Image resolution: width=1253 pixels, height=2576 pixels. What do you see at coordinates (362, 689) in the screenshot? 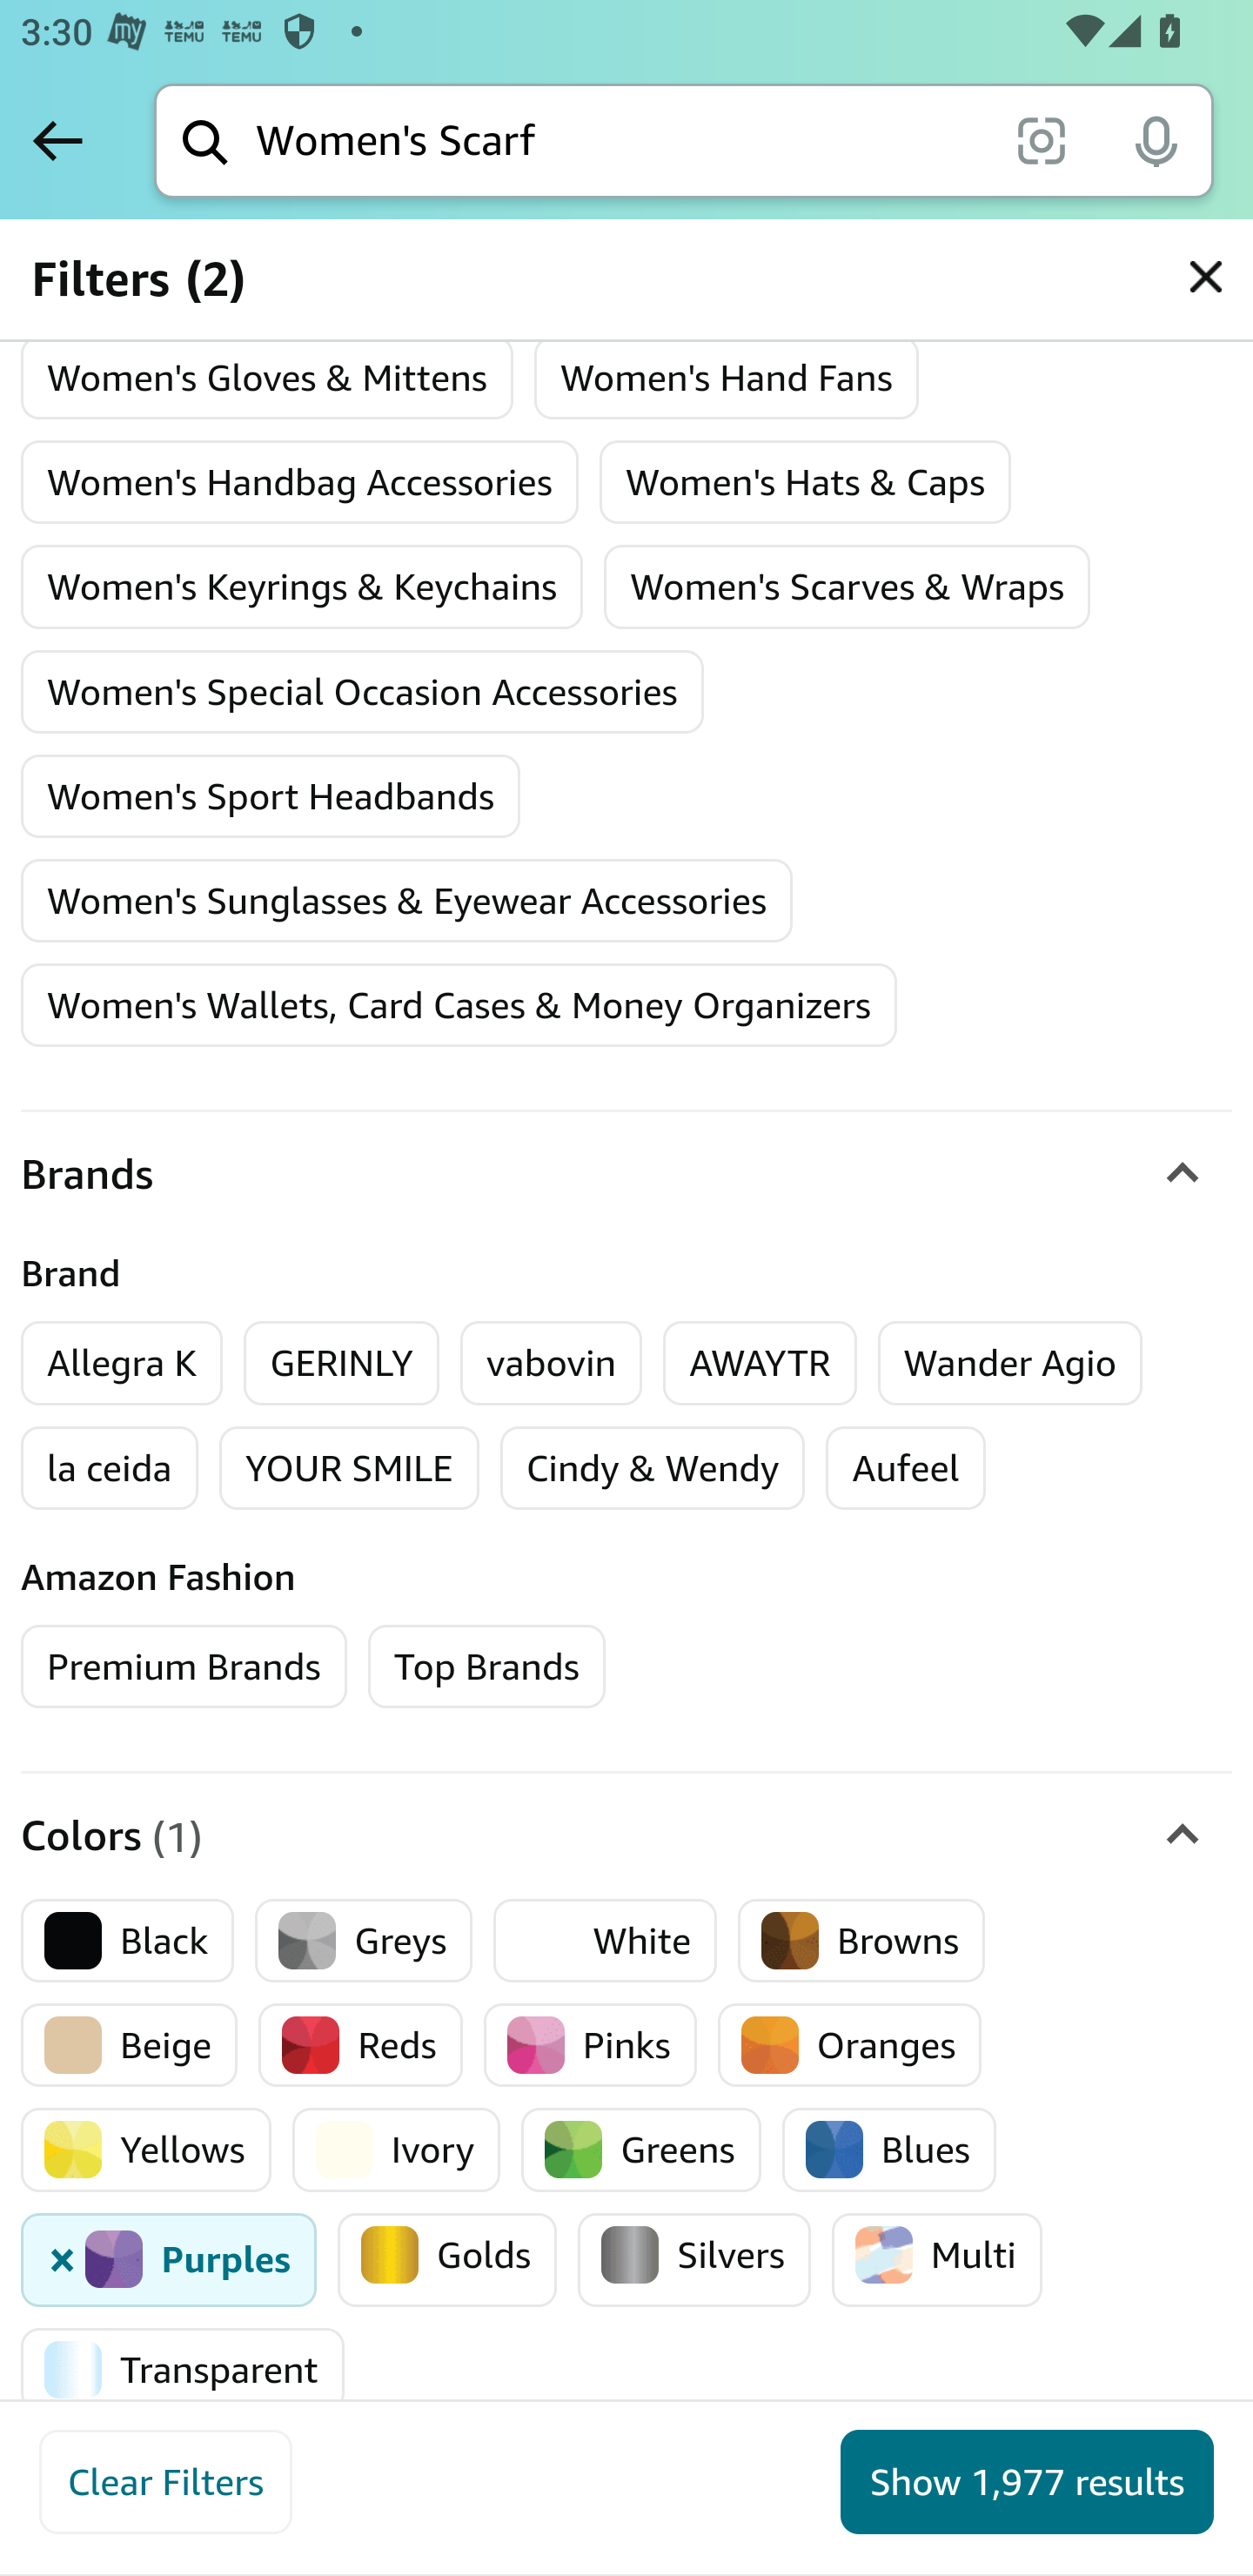
I see `Women's Special Occasion Accessories` at bounding box center [362, 689].